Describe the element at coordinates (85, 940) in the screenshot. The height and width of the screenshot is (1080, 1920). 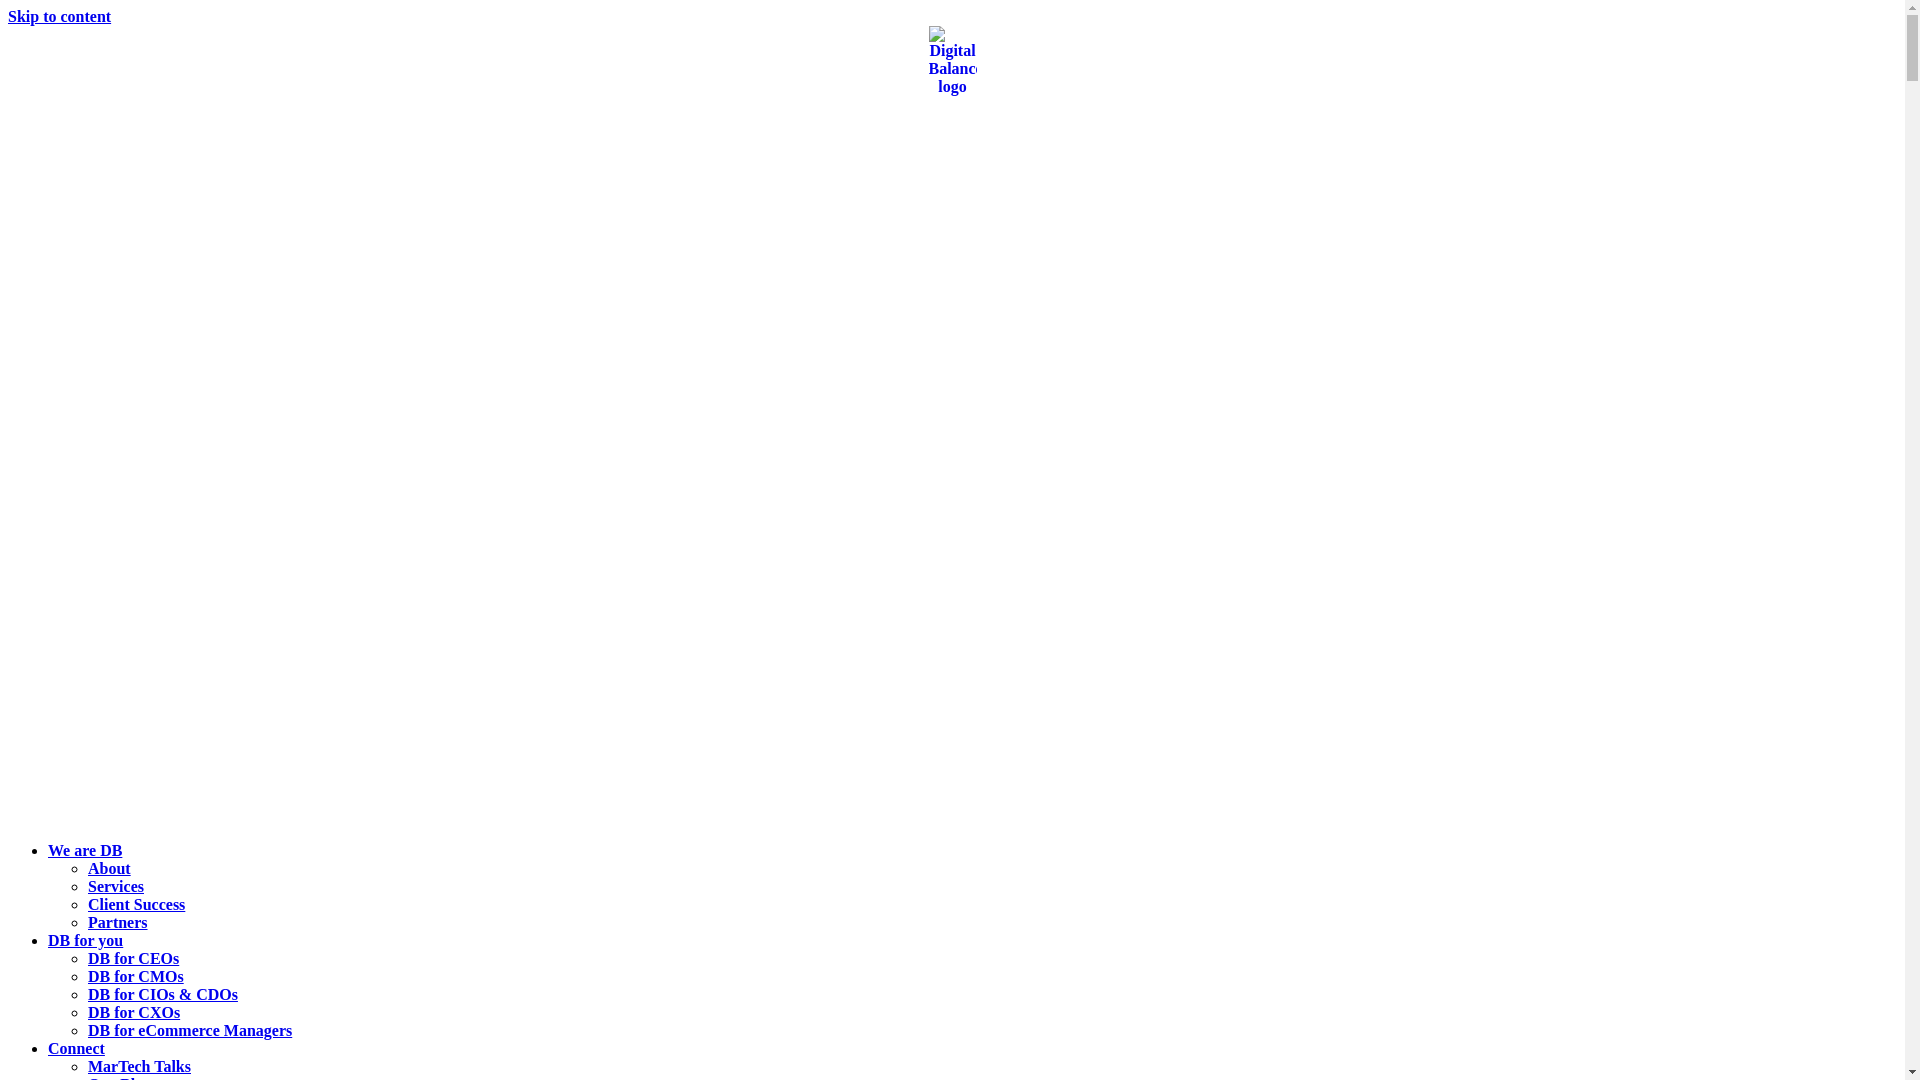
I see `DB for you` at that location.